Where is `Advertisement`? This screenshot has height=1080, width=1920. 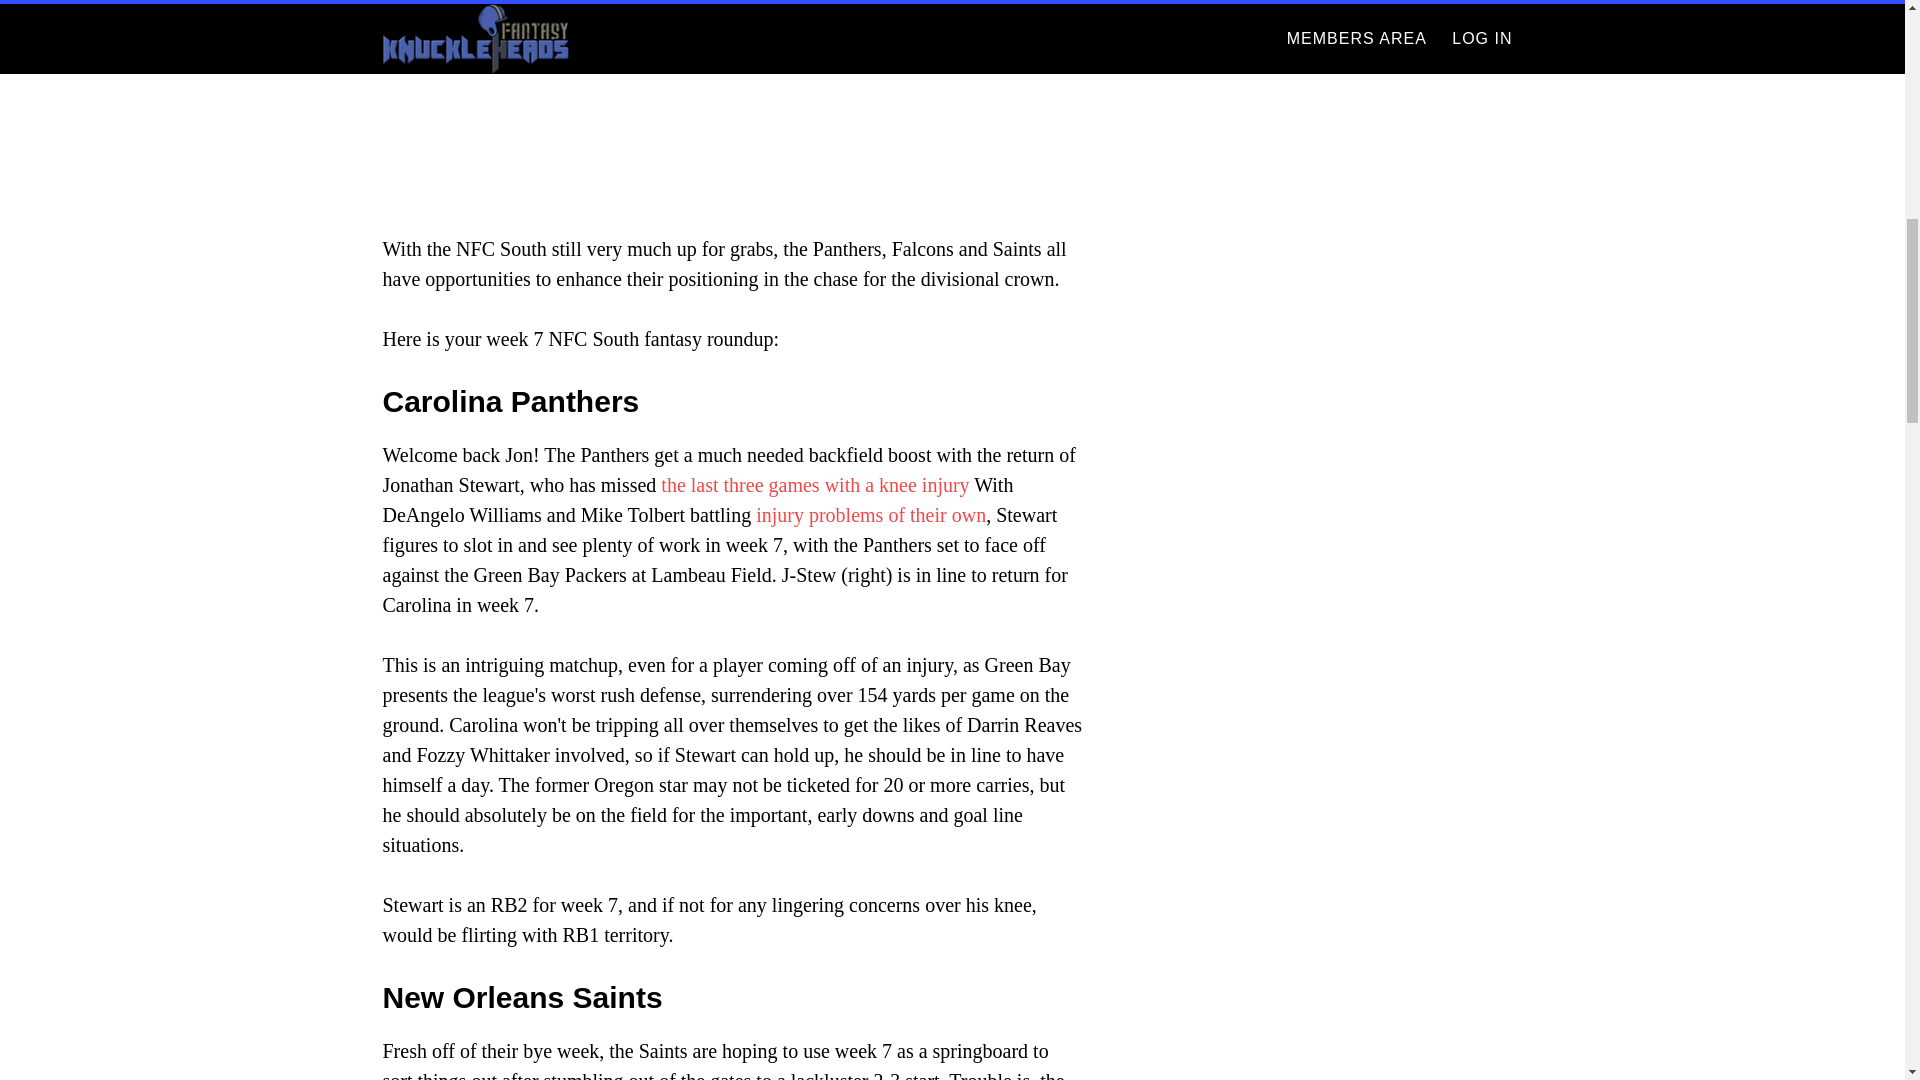
Advertisement is located at coordinates (732, 98).